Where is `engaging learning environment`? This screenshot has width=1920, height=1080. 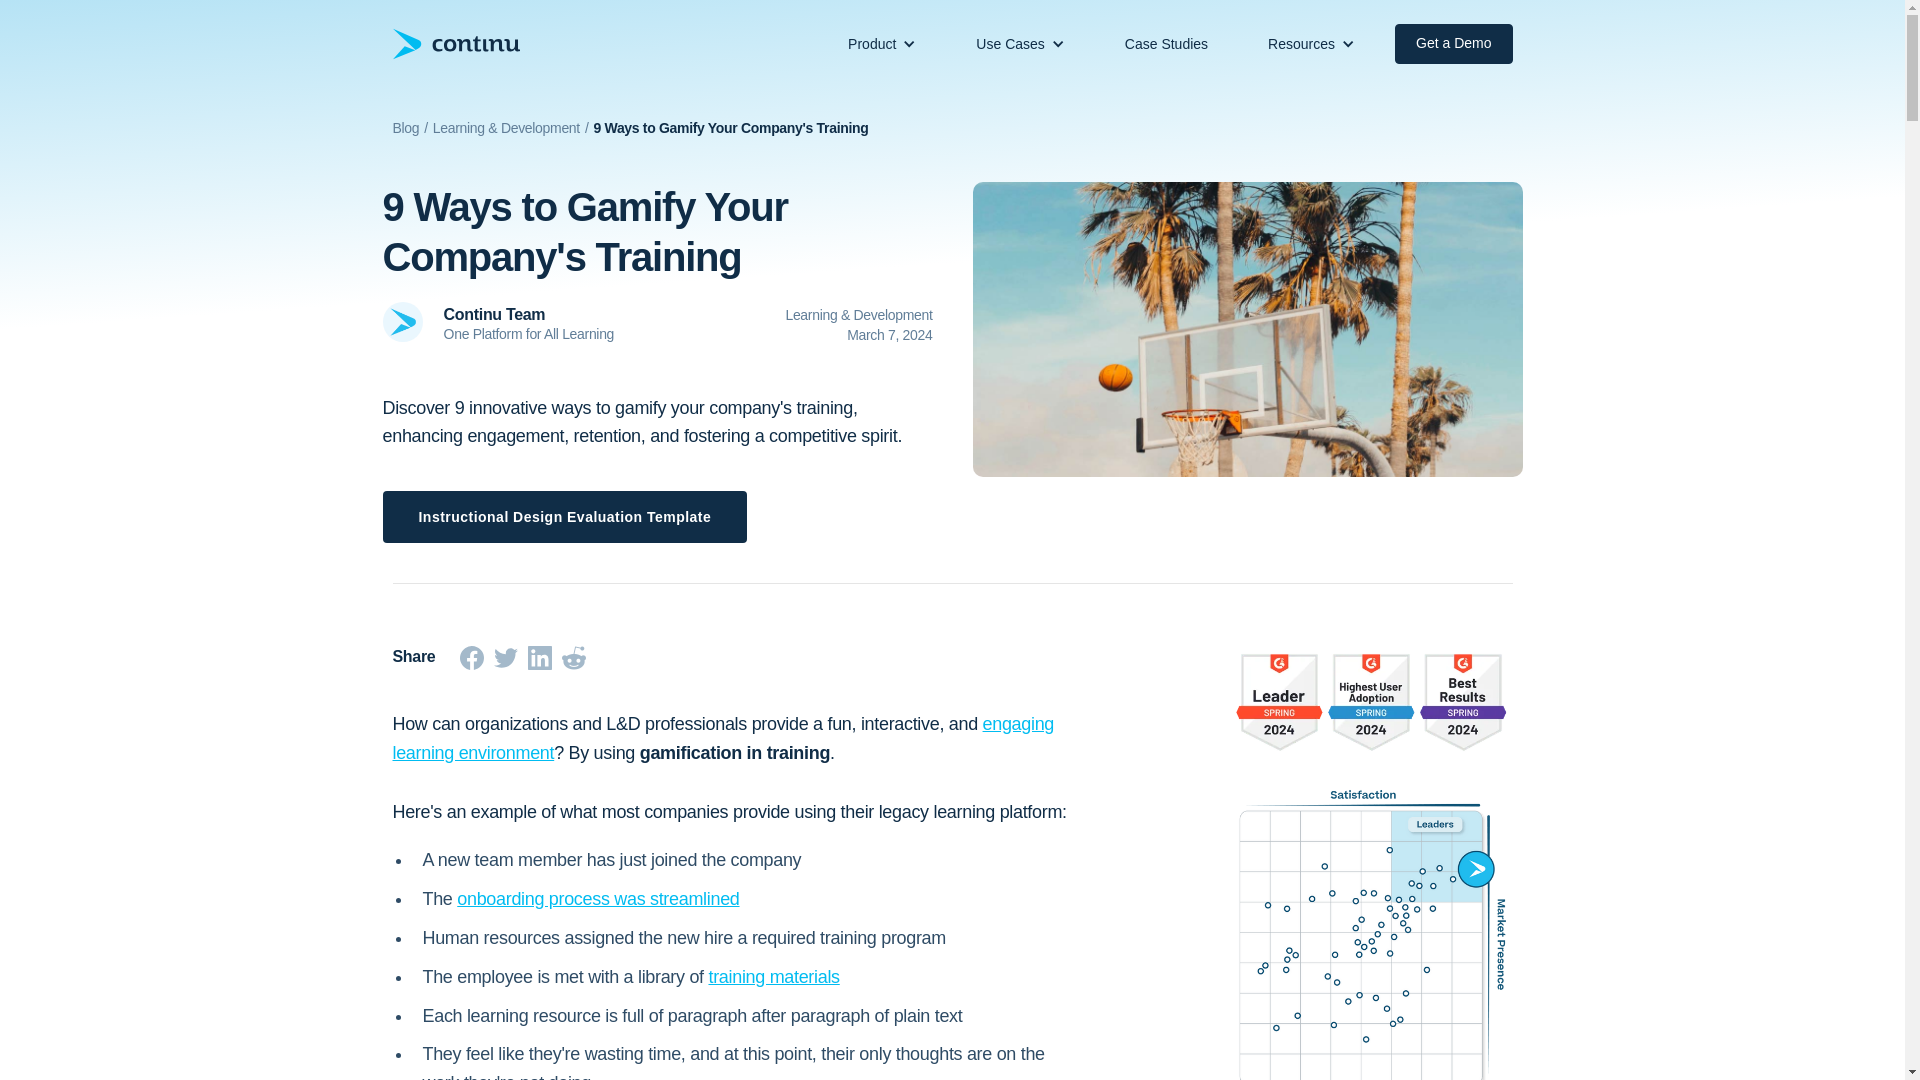
engaging learning environment is located at coordinates (722, 738).